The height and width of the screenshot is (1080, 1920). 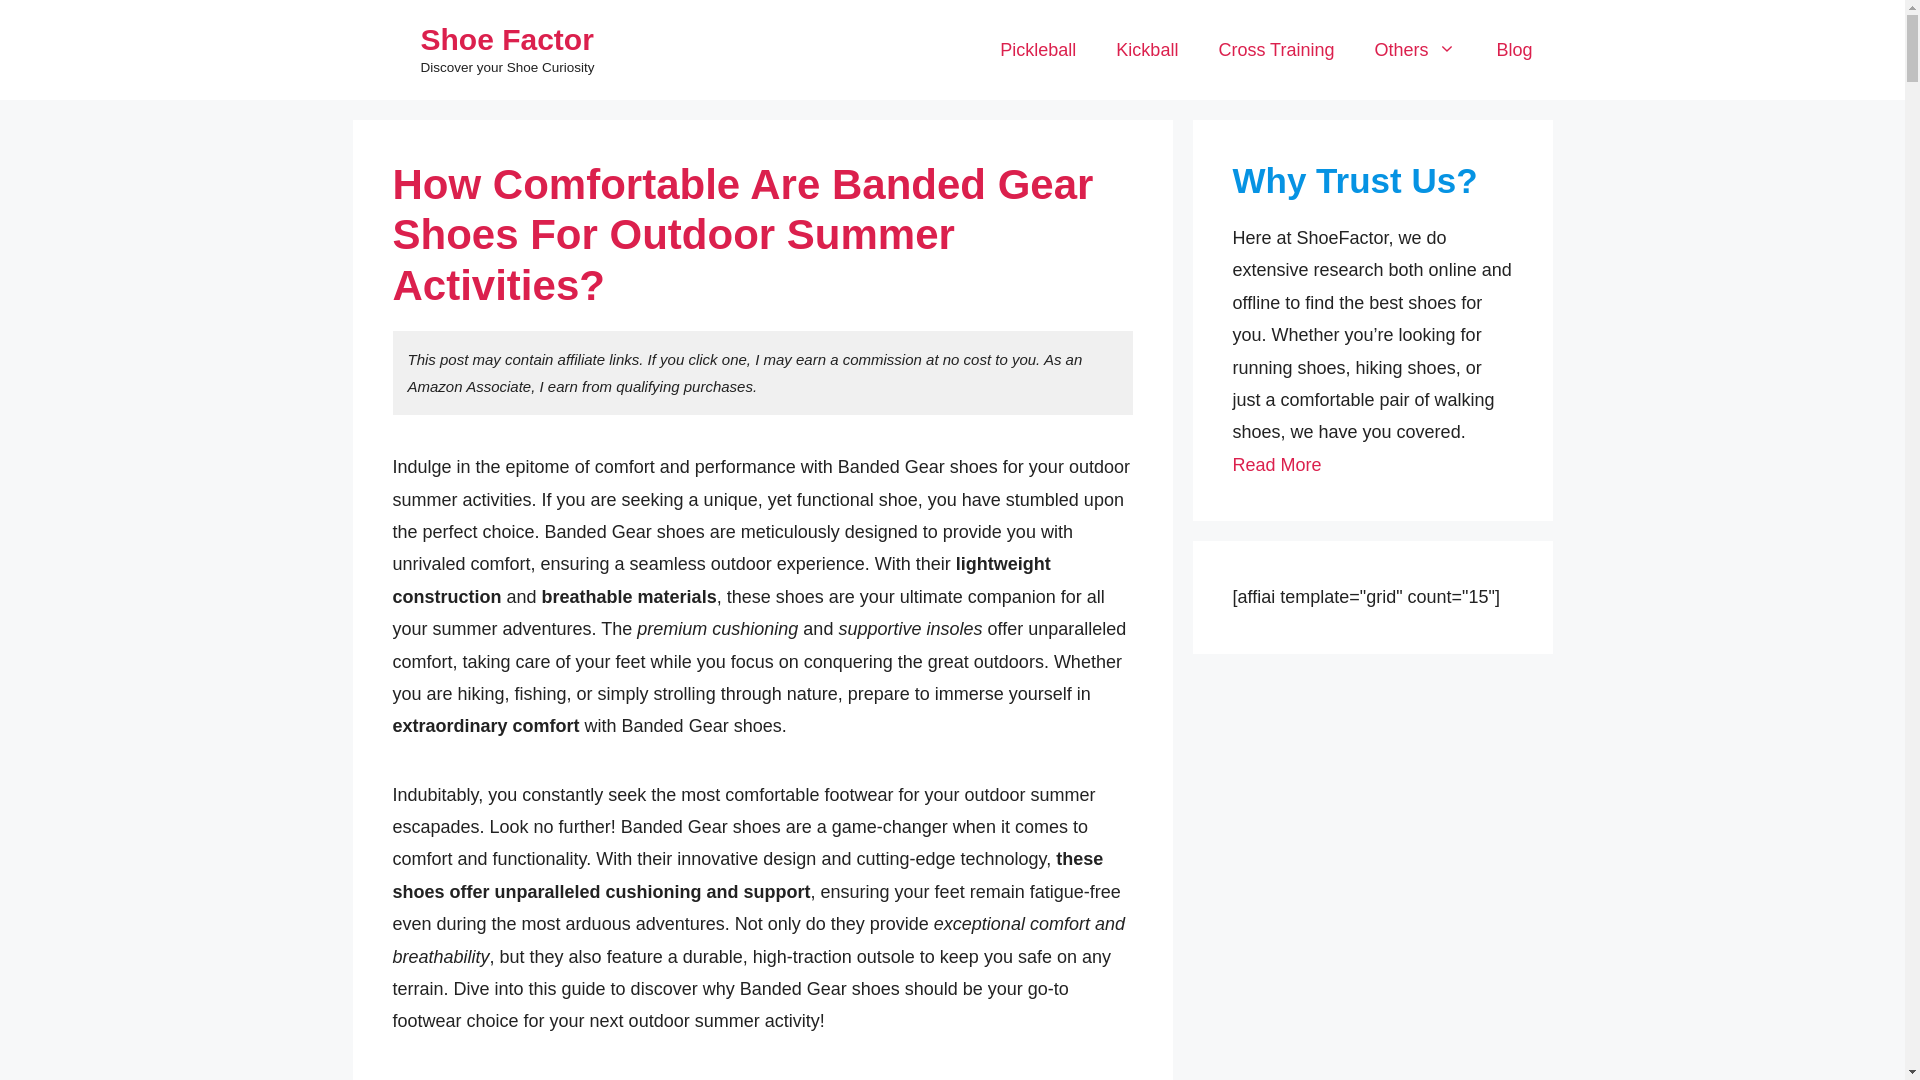 I want to click on Shoe Factor, so click(x=506, y=39).